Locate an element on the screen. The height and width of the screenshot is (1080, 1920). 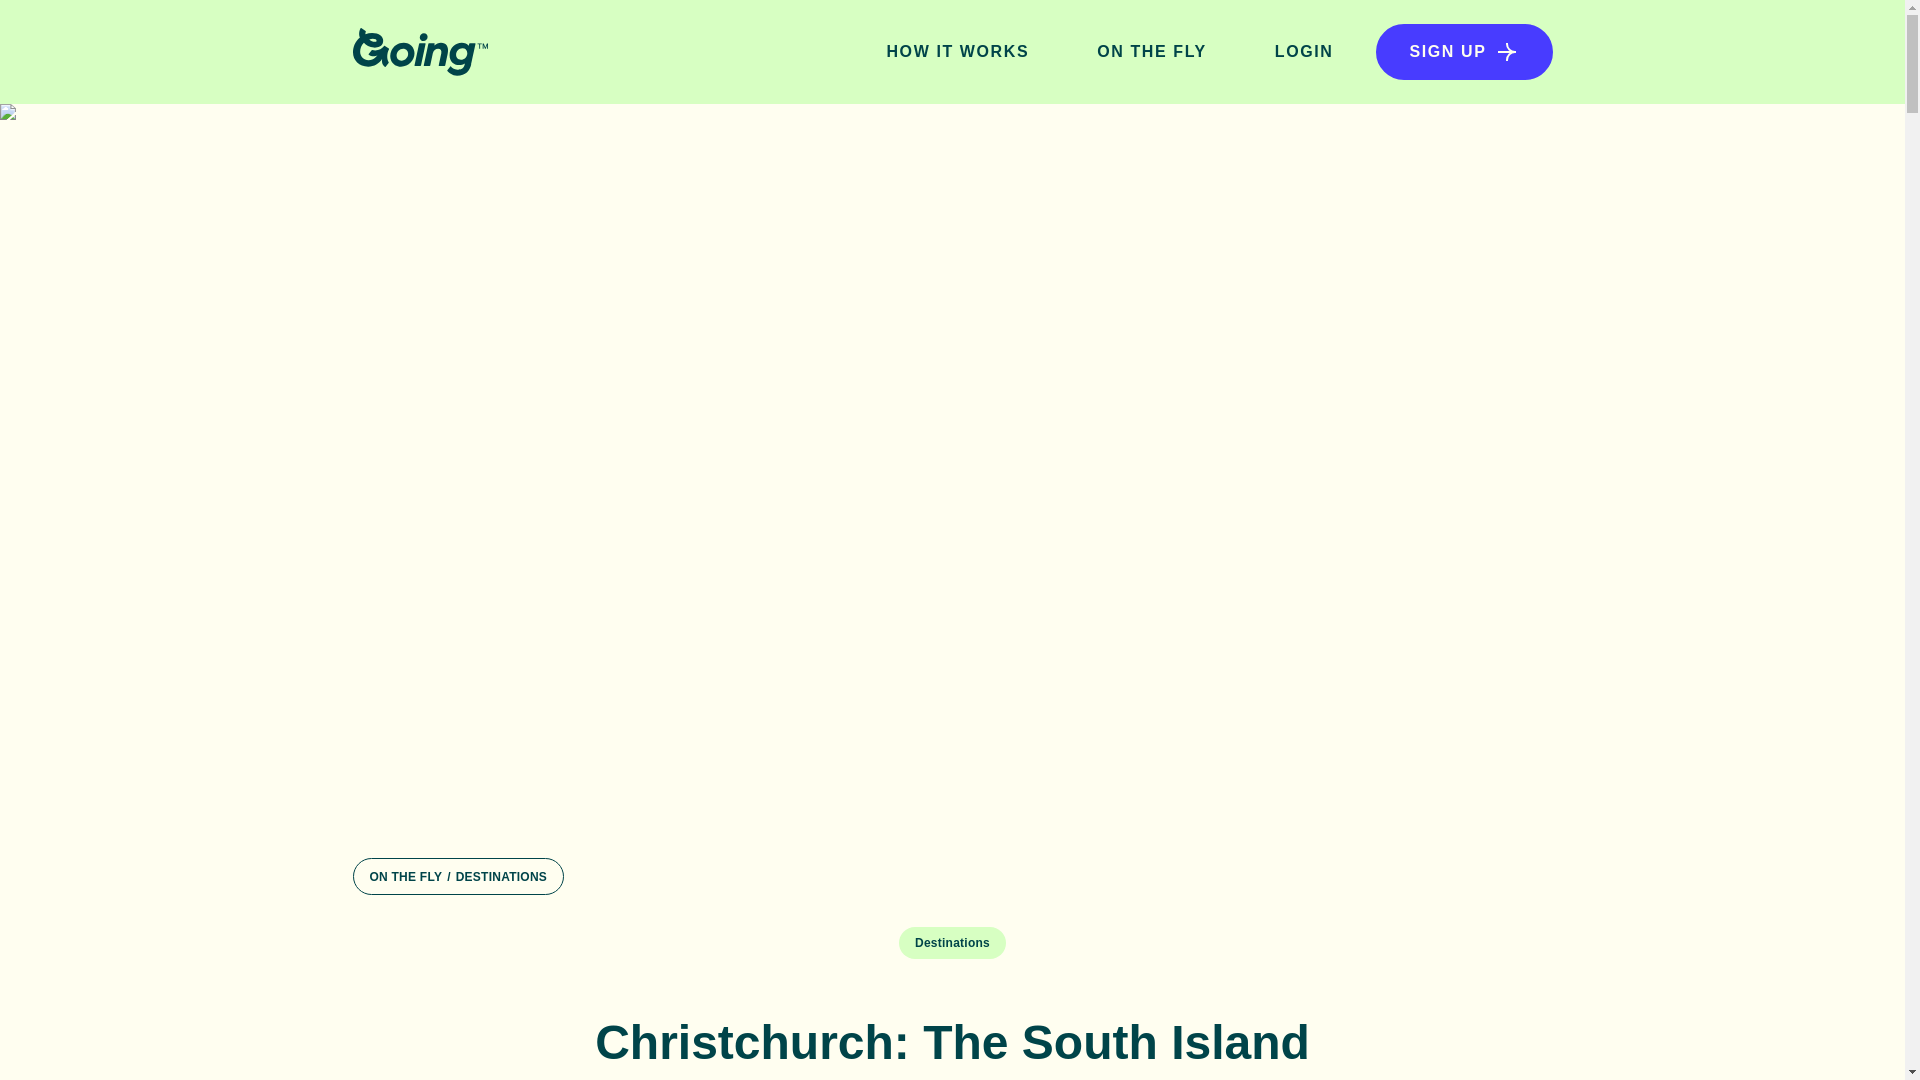
HOW IT WORKS is located at coordinates (957, 52).